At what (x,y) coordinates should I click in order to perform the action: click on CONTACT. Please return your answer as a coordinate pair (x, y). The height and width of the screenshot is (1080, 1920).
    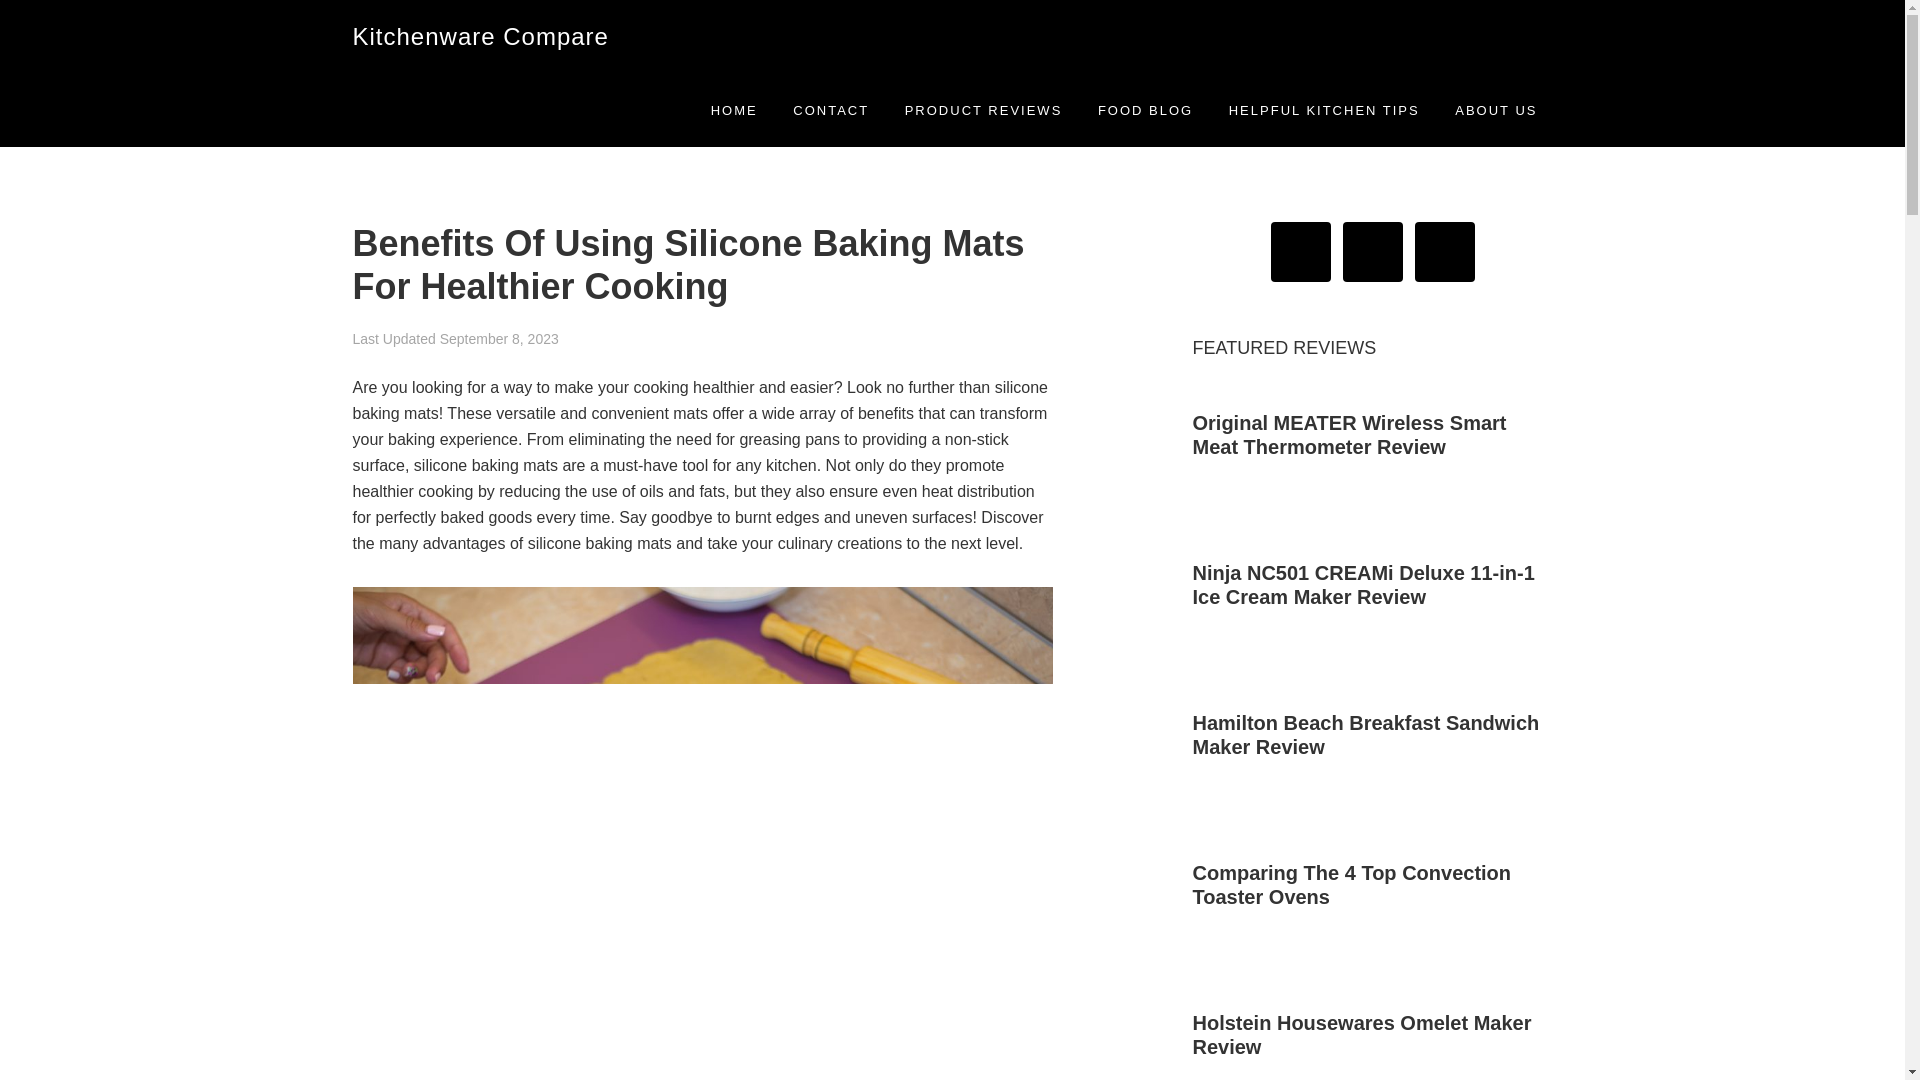
    Looking at the image, I should click on (830, 110).